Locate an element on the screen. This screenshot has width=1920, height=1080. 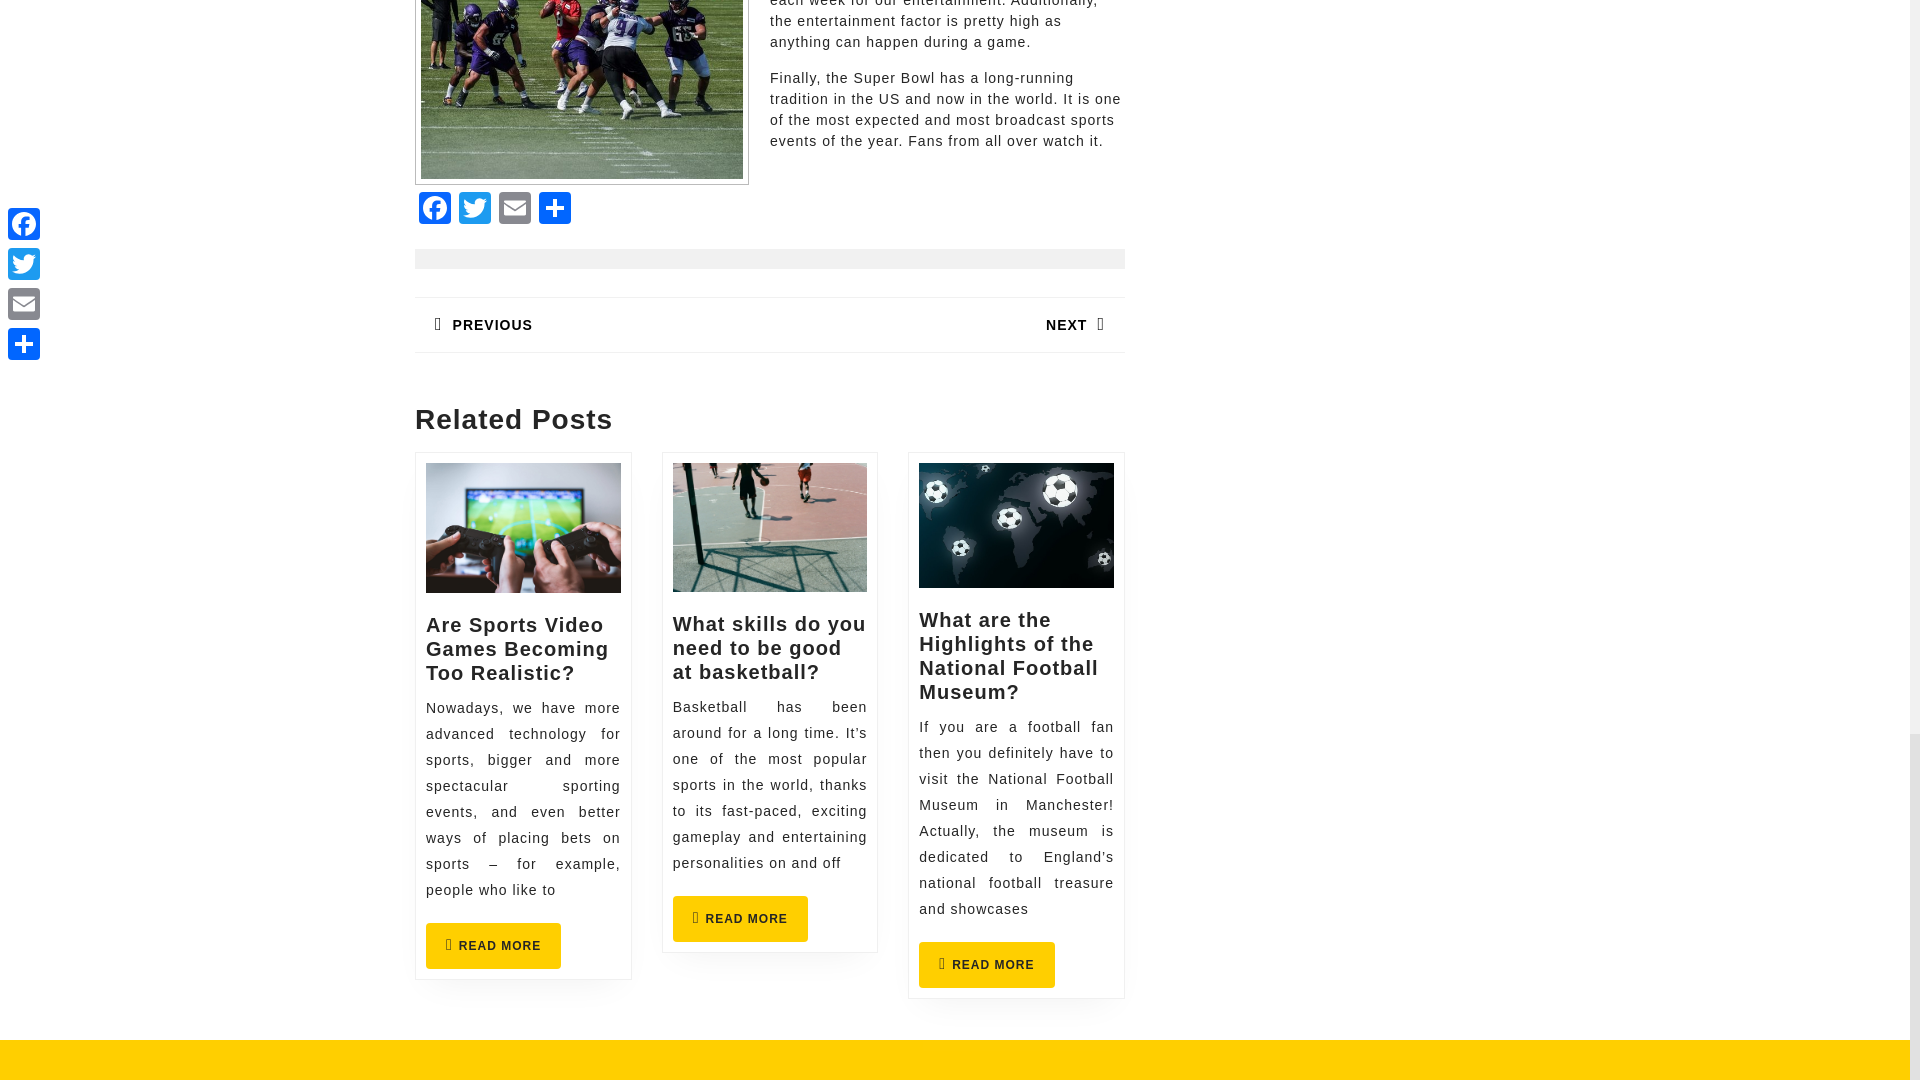
Twitter is located at coordinates (493, 946).